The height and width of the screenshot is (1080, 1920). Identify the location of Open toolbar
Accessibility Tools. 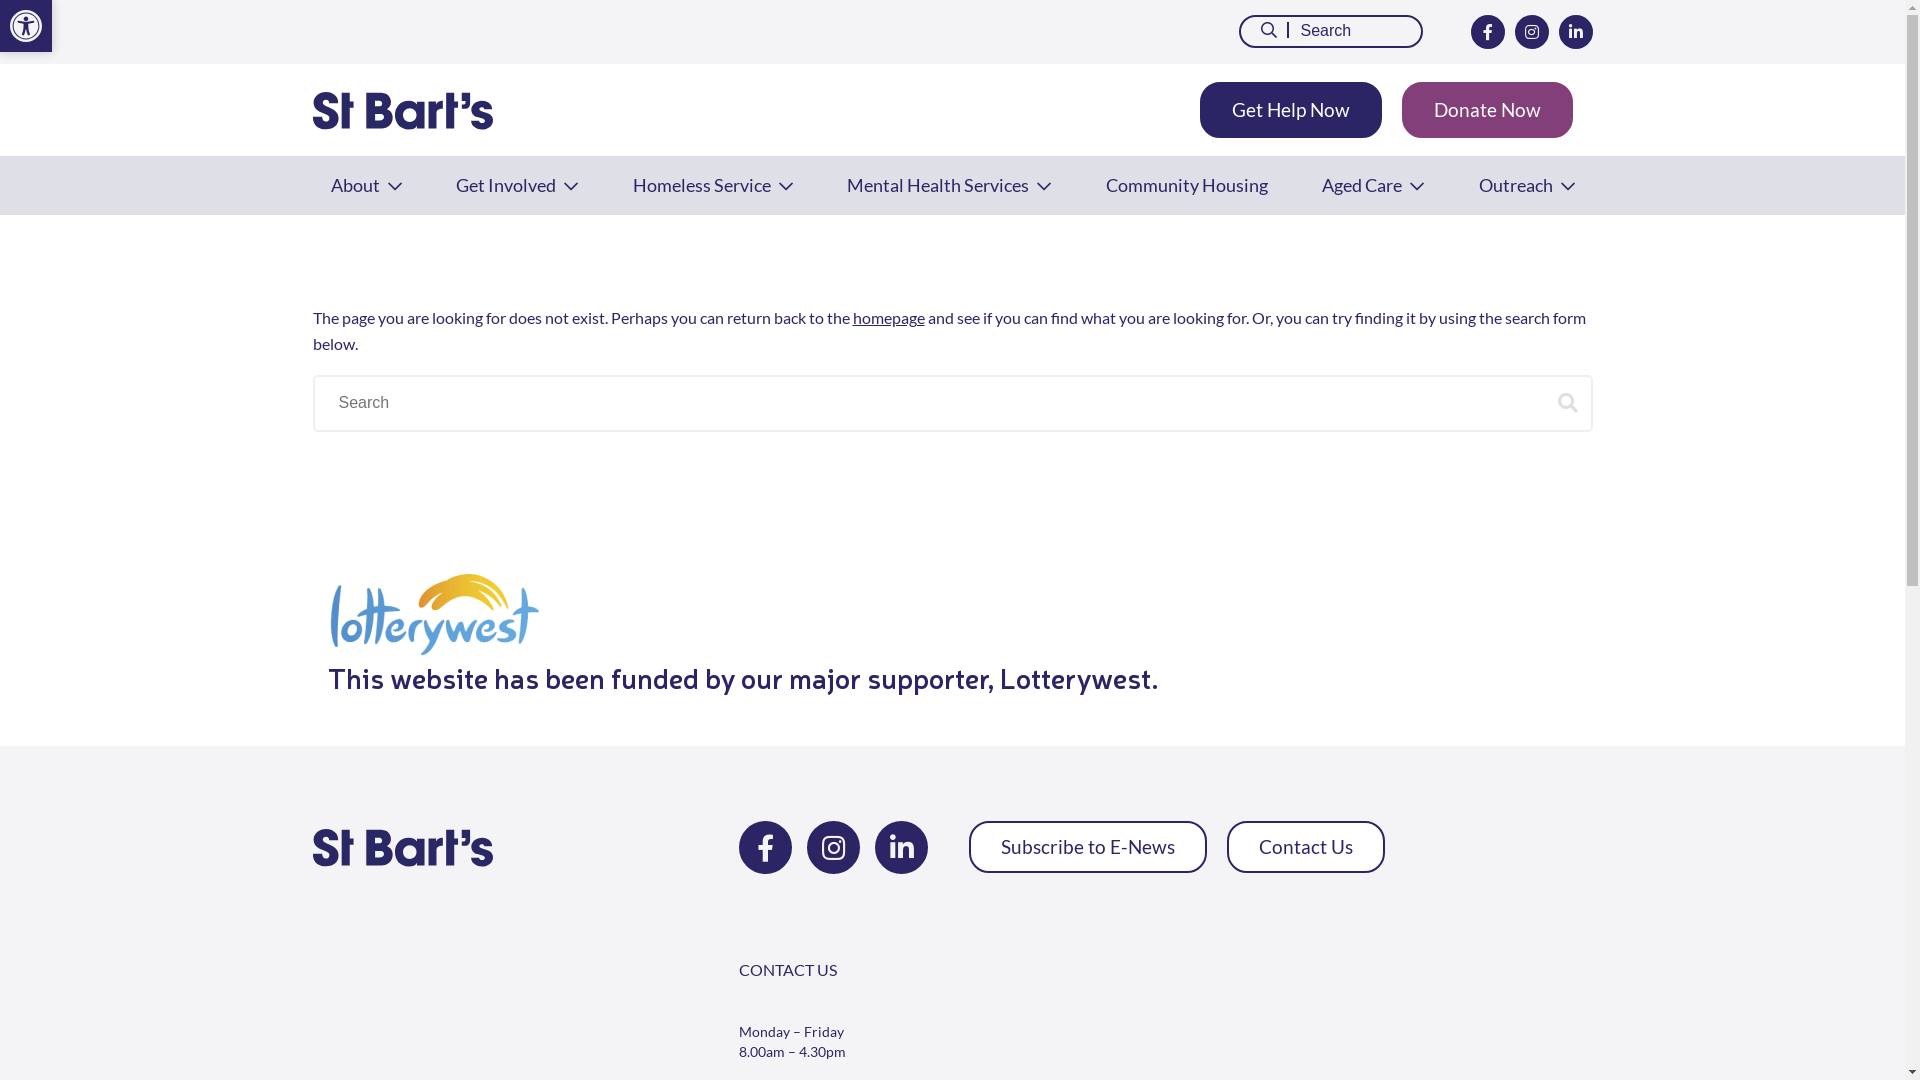
(26, 26).